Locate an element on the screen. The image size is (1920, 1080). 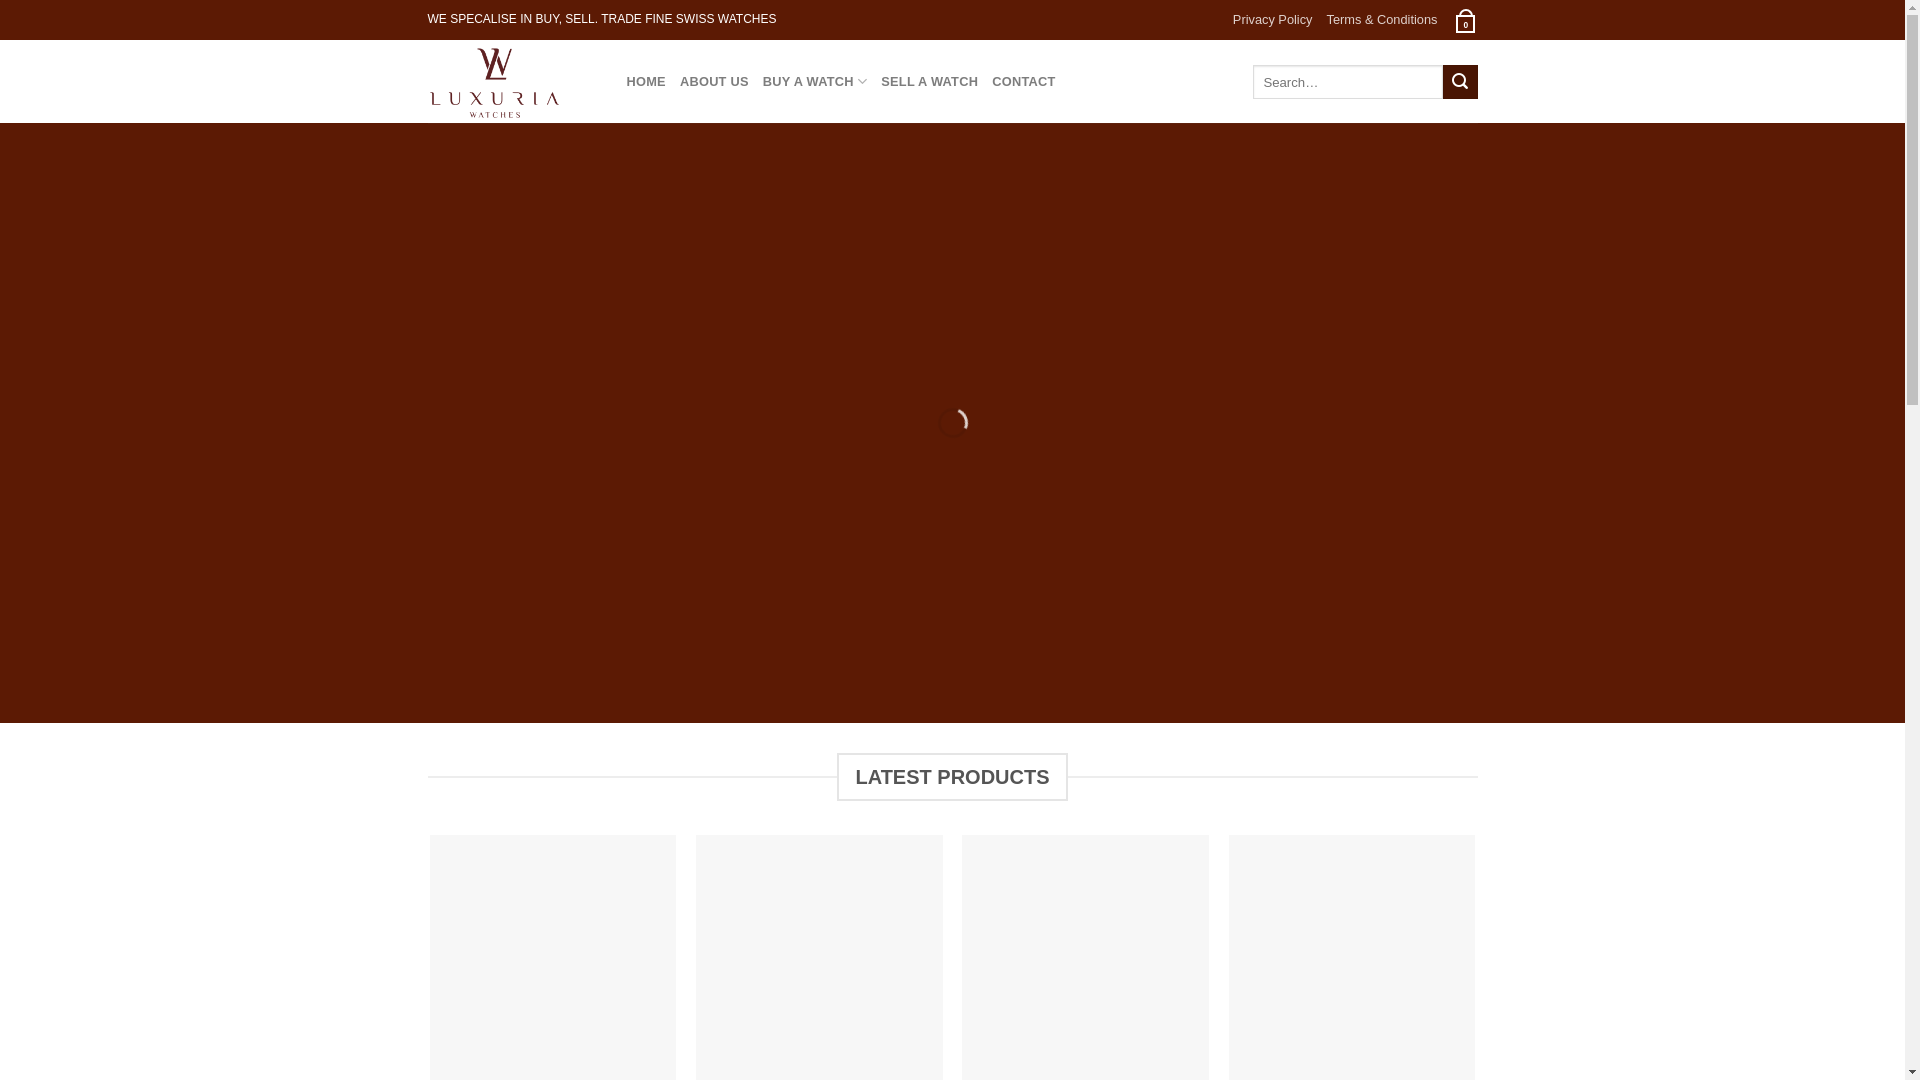
HOME is located at coordinates (646, 82).